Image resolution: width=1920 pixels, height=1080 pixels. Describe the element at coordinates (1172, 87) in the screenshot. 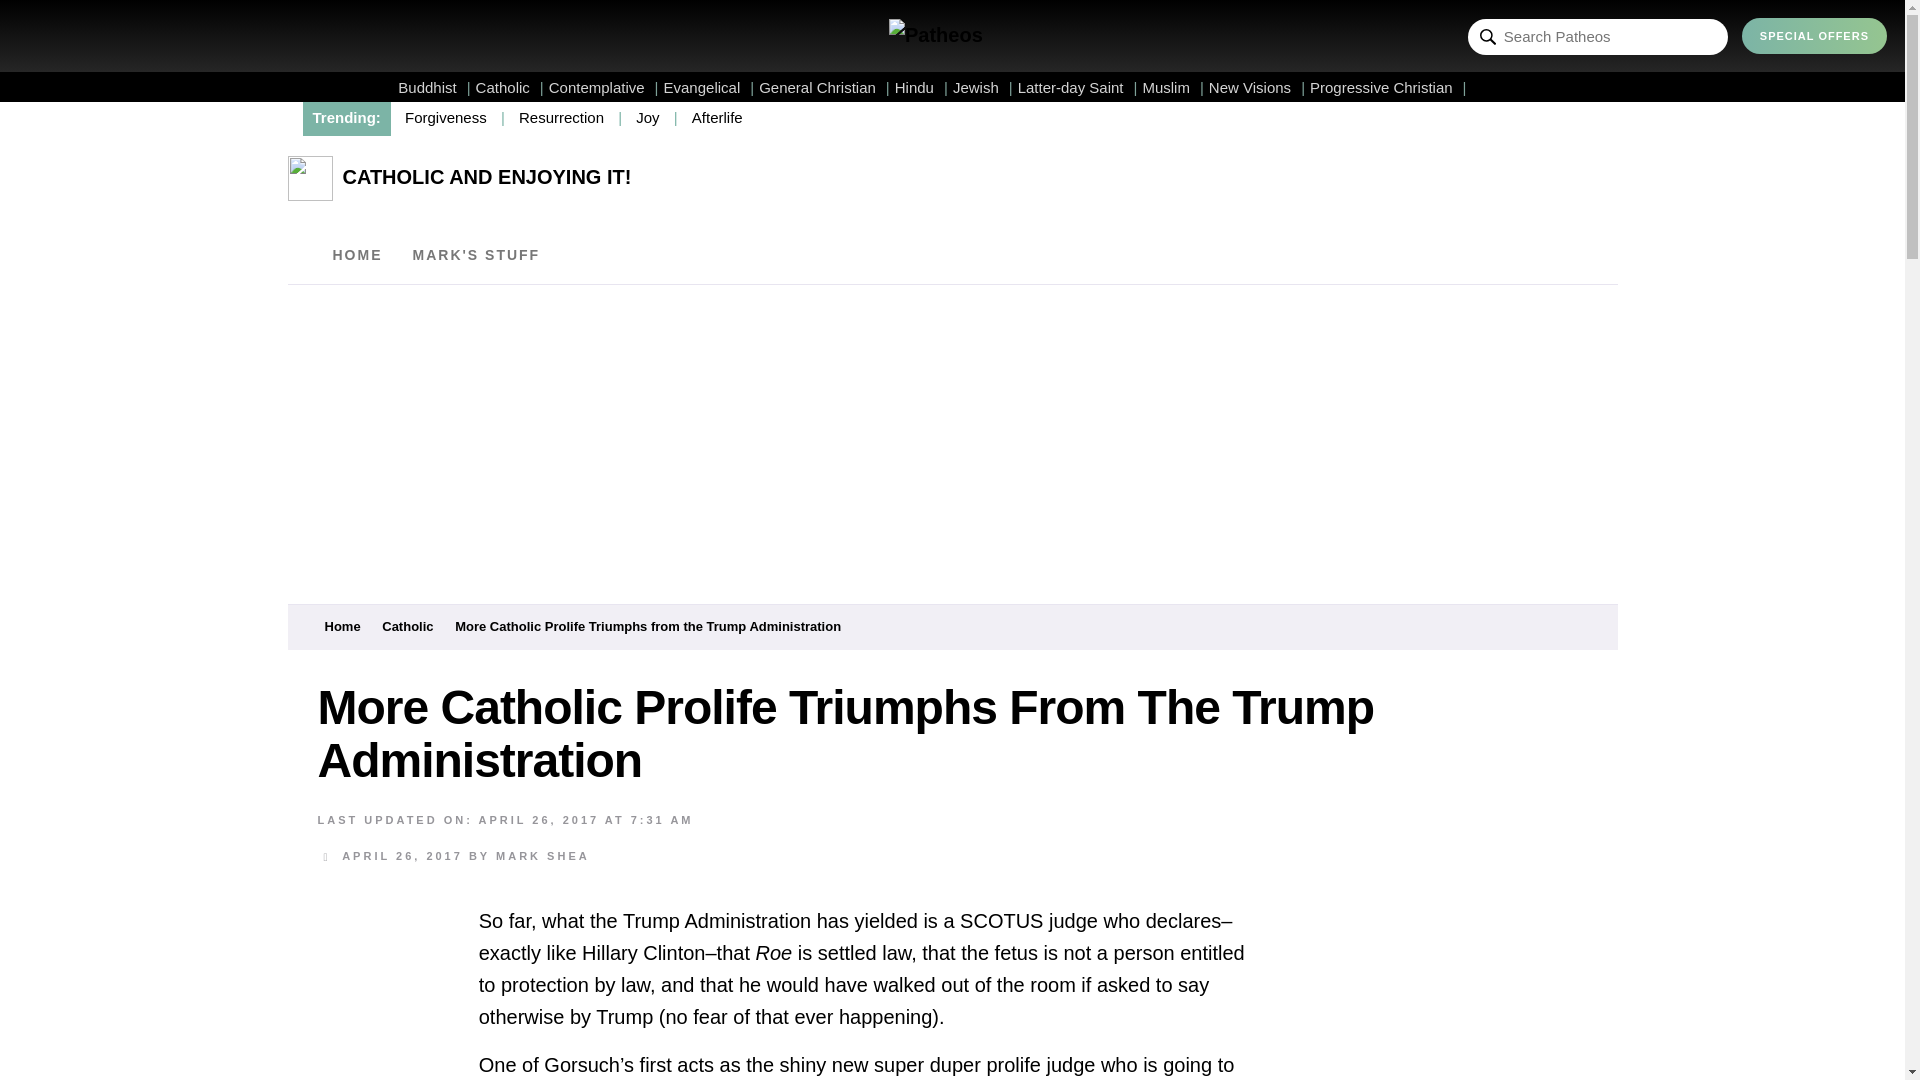

I see `Muslim` at that location.